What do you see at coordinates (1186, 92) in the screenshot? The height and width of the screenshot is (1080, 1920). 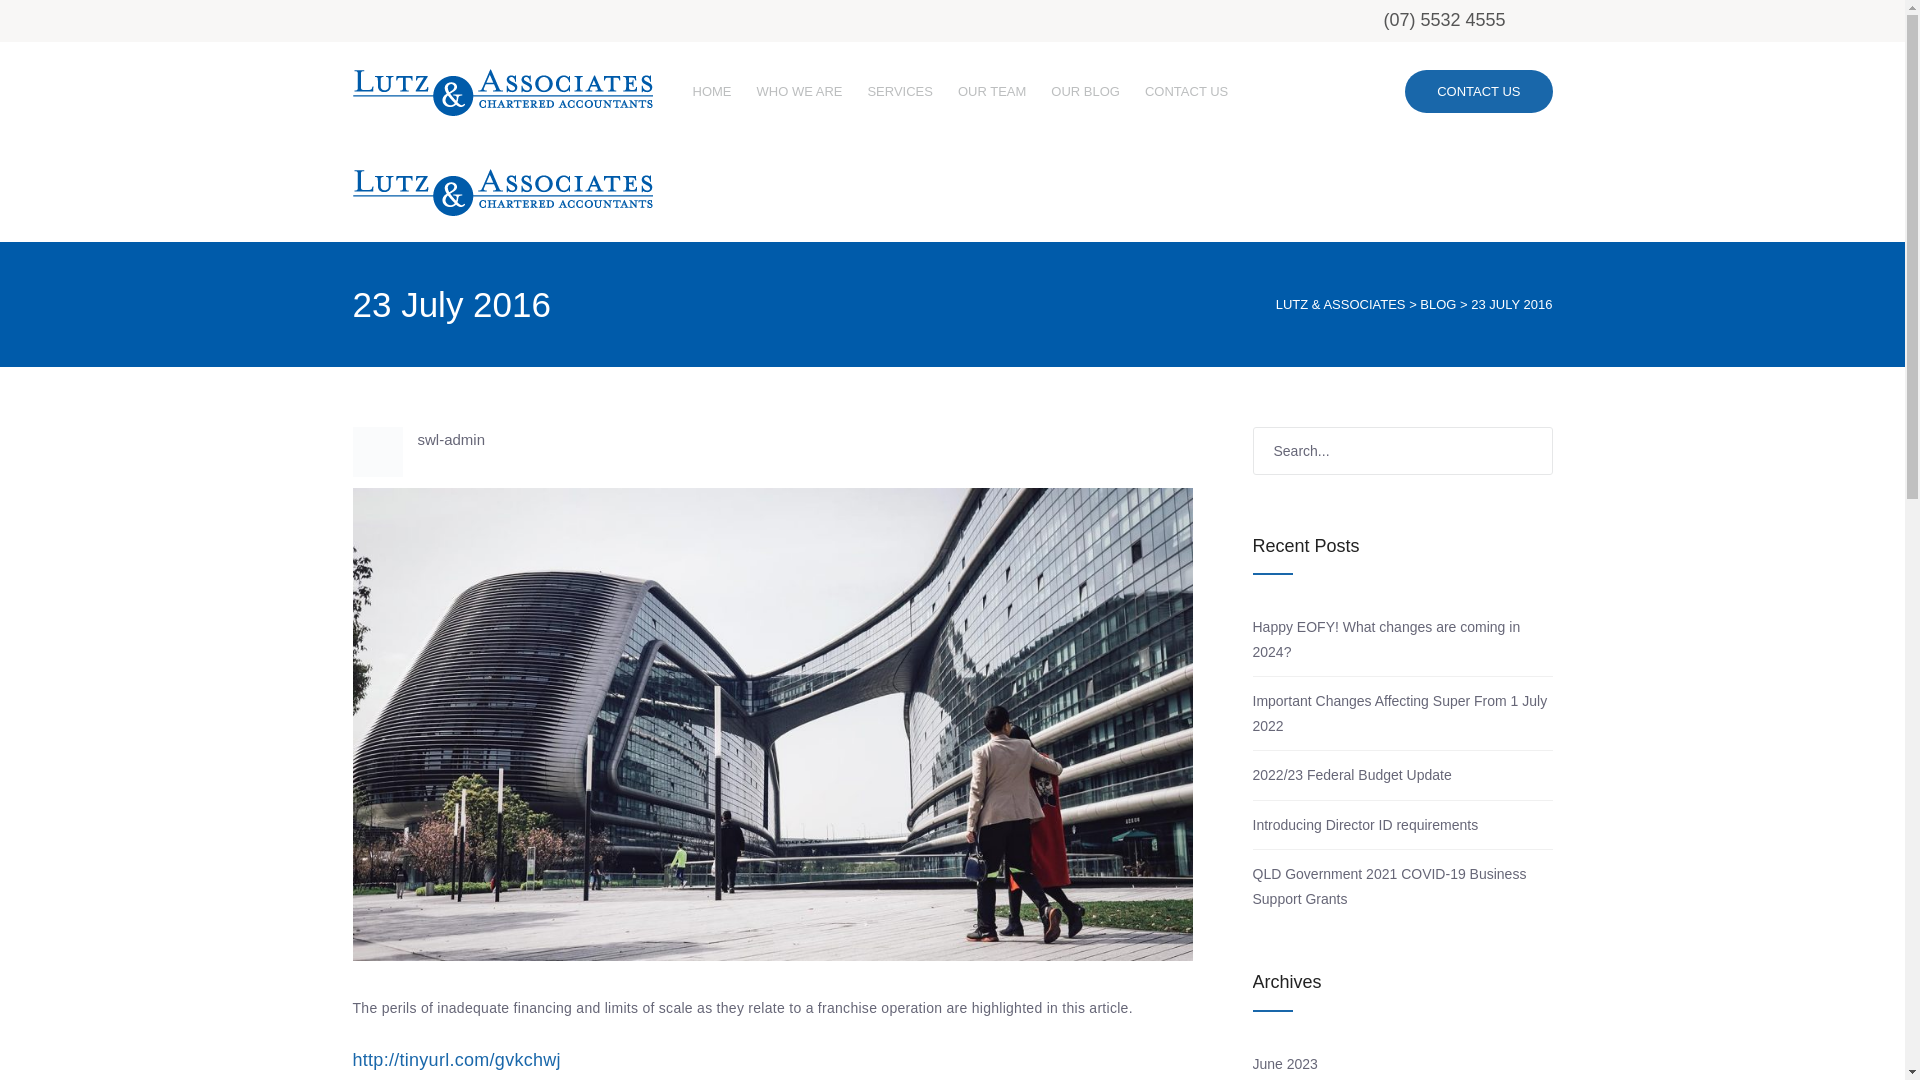 I see `CONTACT US` at bounding box center [1186, 92].